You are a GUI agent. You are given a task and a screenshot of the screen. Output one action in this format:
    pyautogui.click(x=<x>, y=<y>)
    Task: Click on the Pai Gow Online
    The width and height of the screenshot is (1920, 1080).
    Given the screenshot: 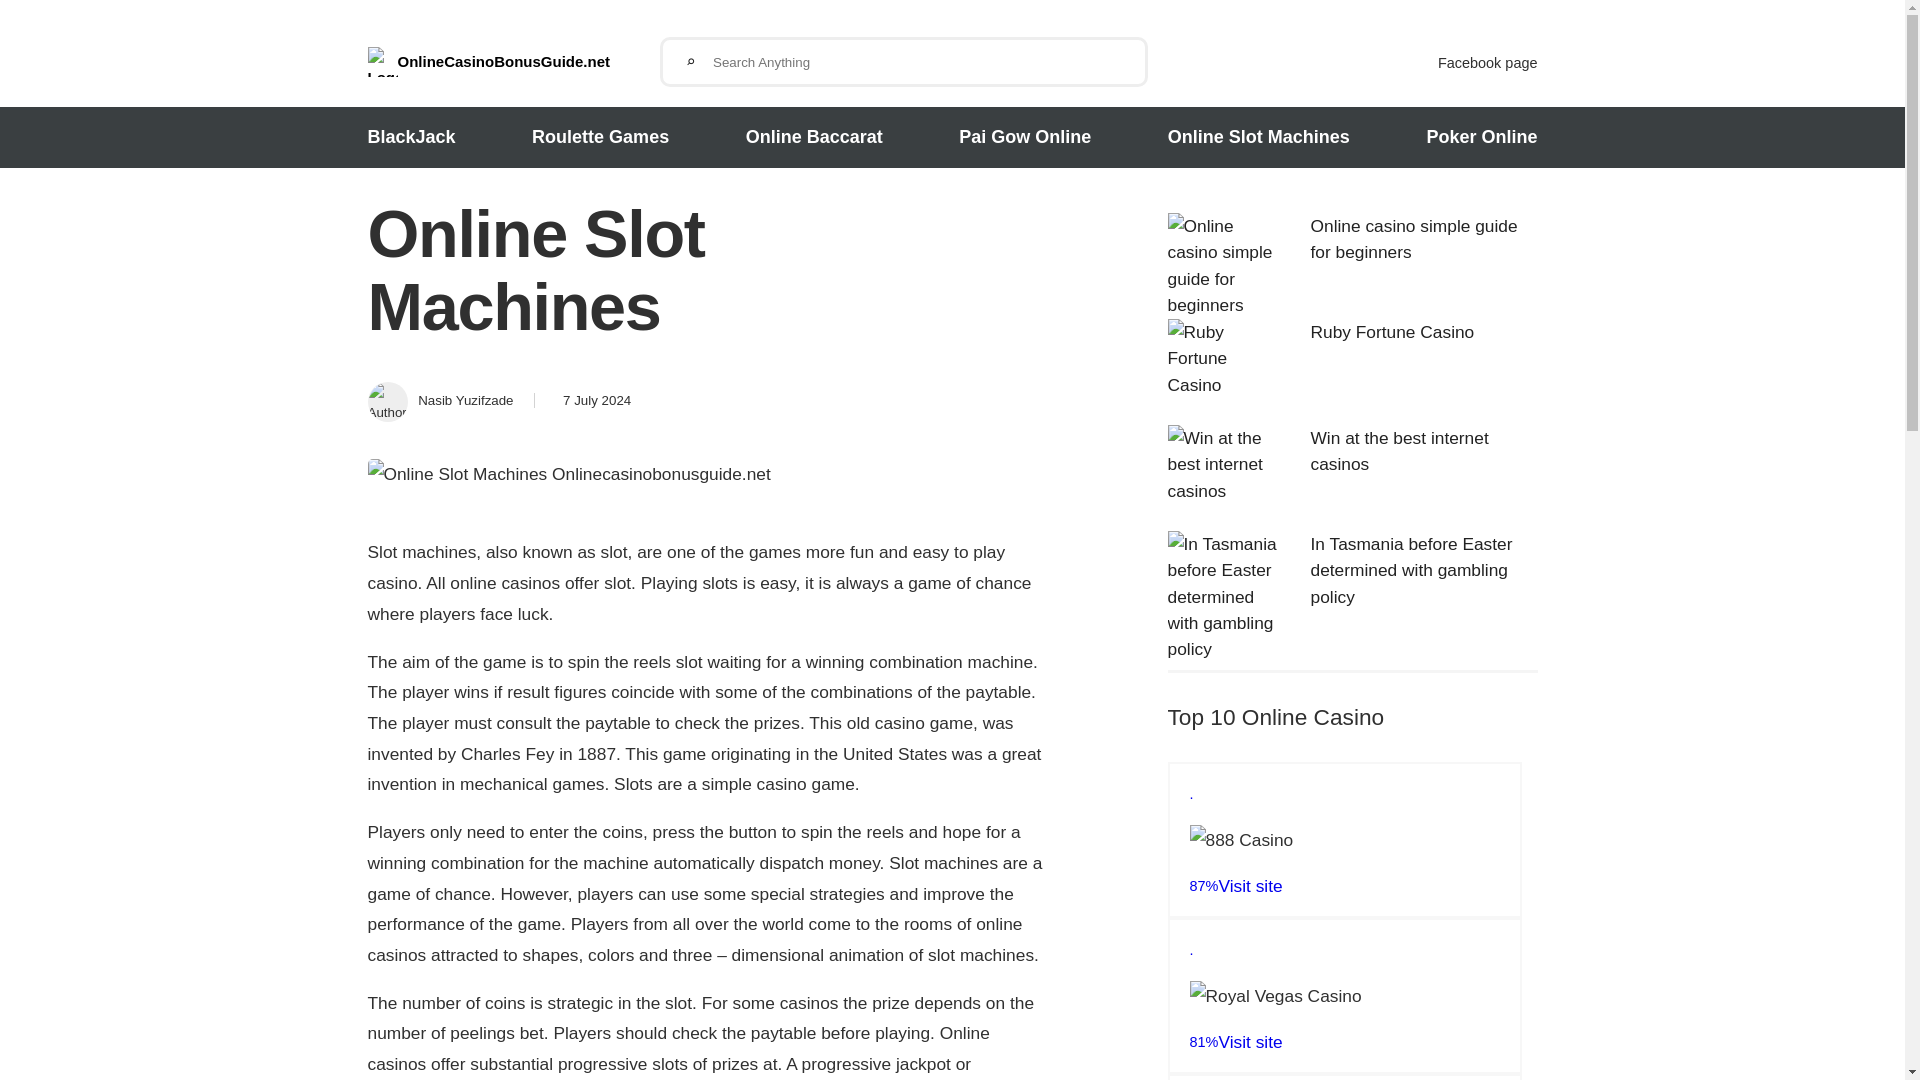 What is the action you would take?
    pyautogui.click(x=1024, y=137)
    